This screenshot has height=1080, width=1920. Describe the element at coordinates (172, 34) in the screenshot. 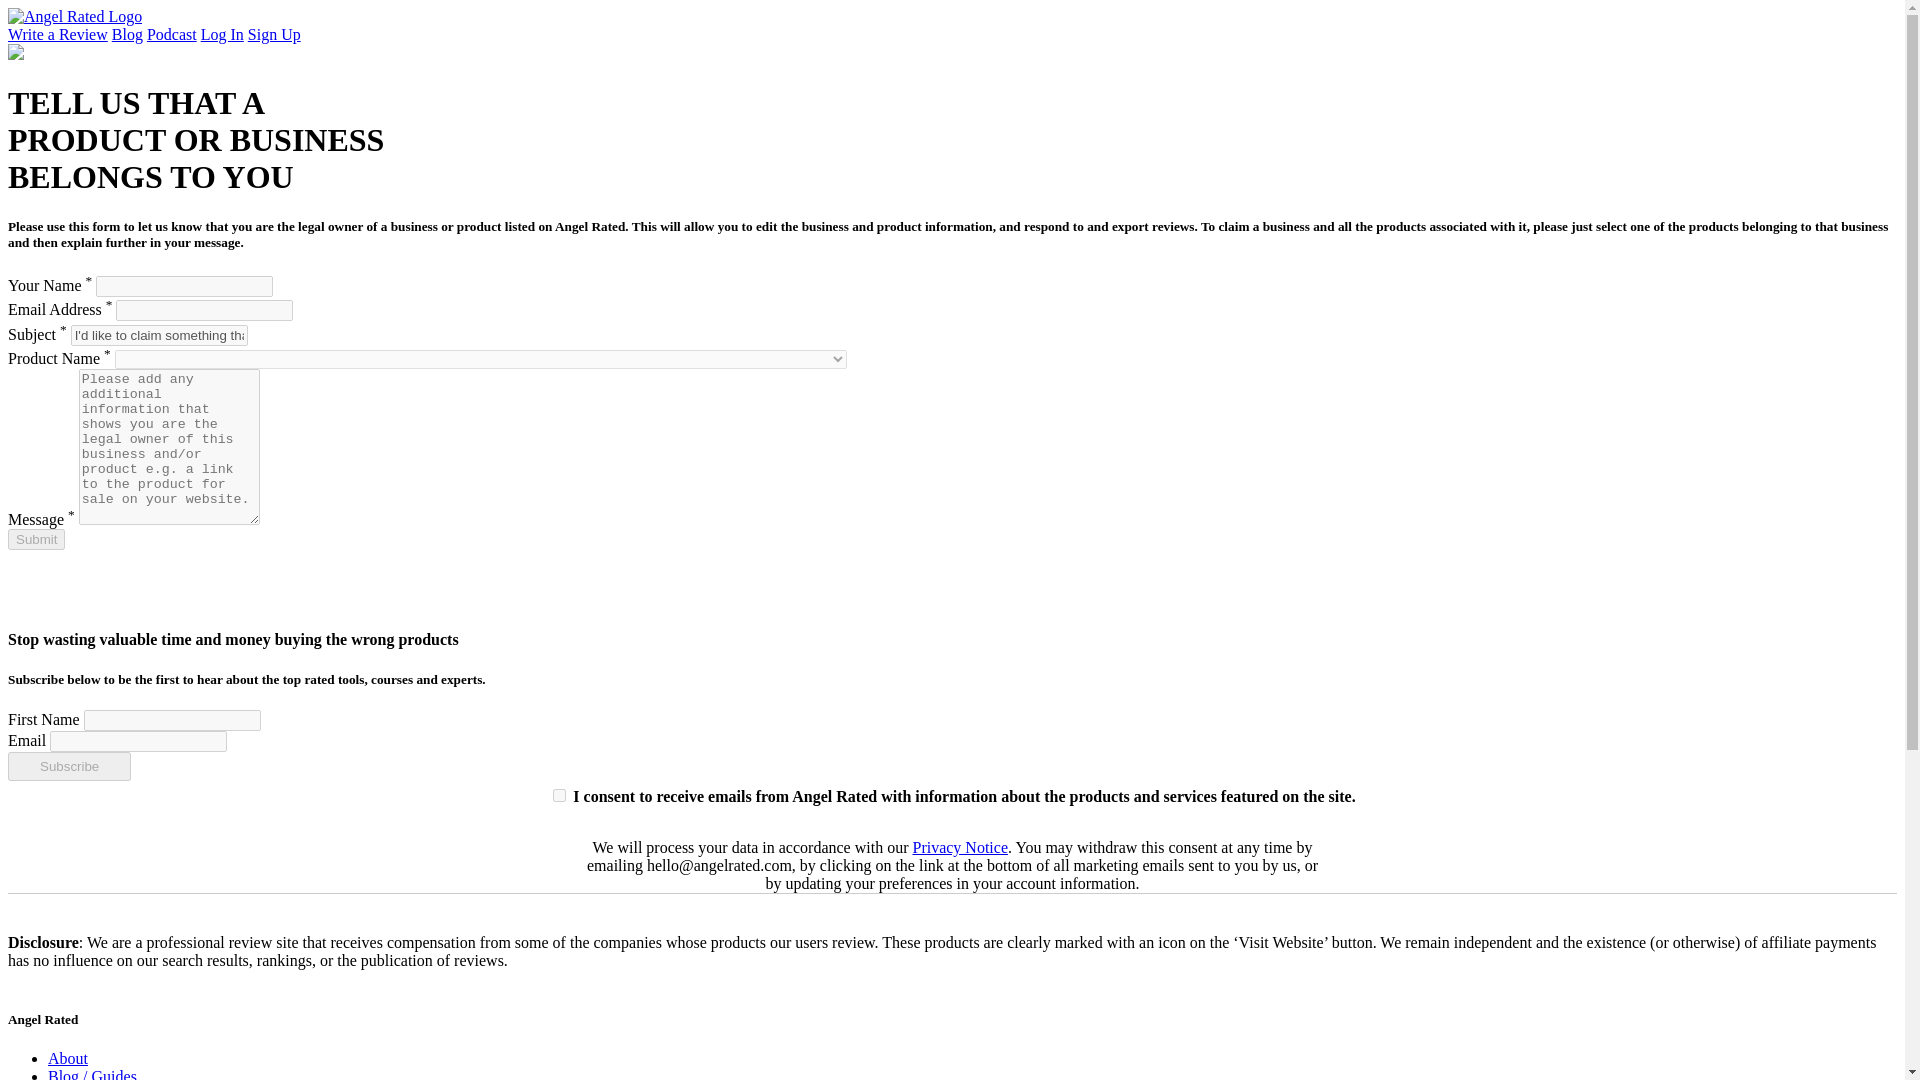

I see `Podcast` at that location.